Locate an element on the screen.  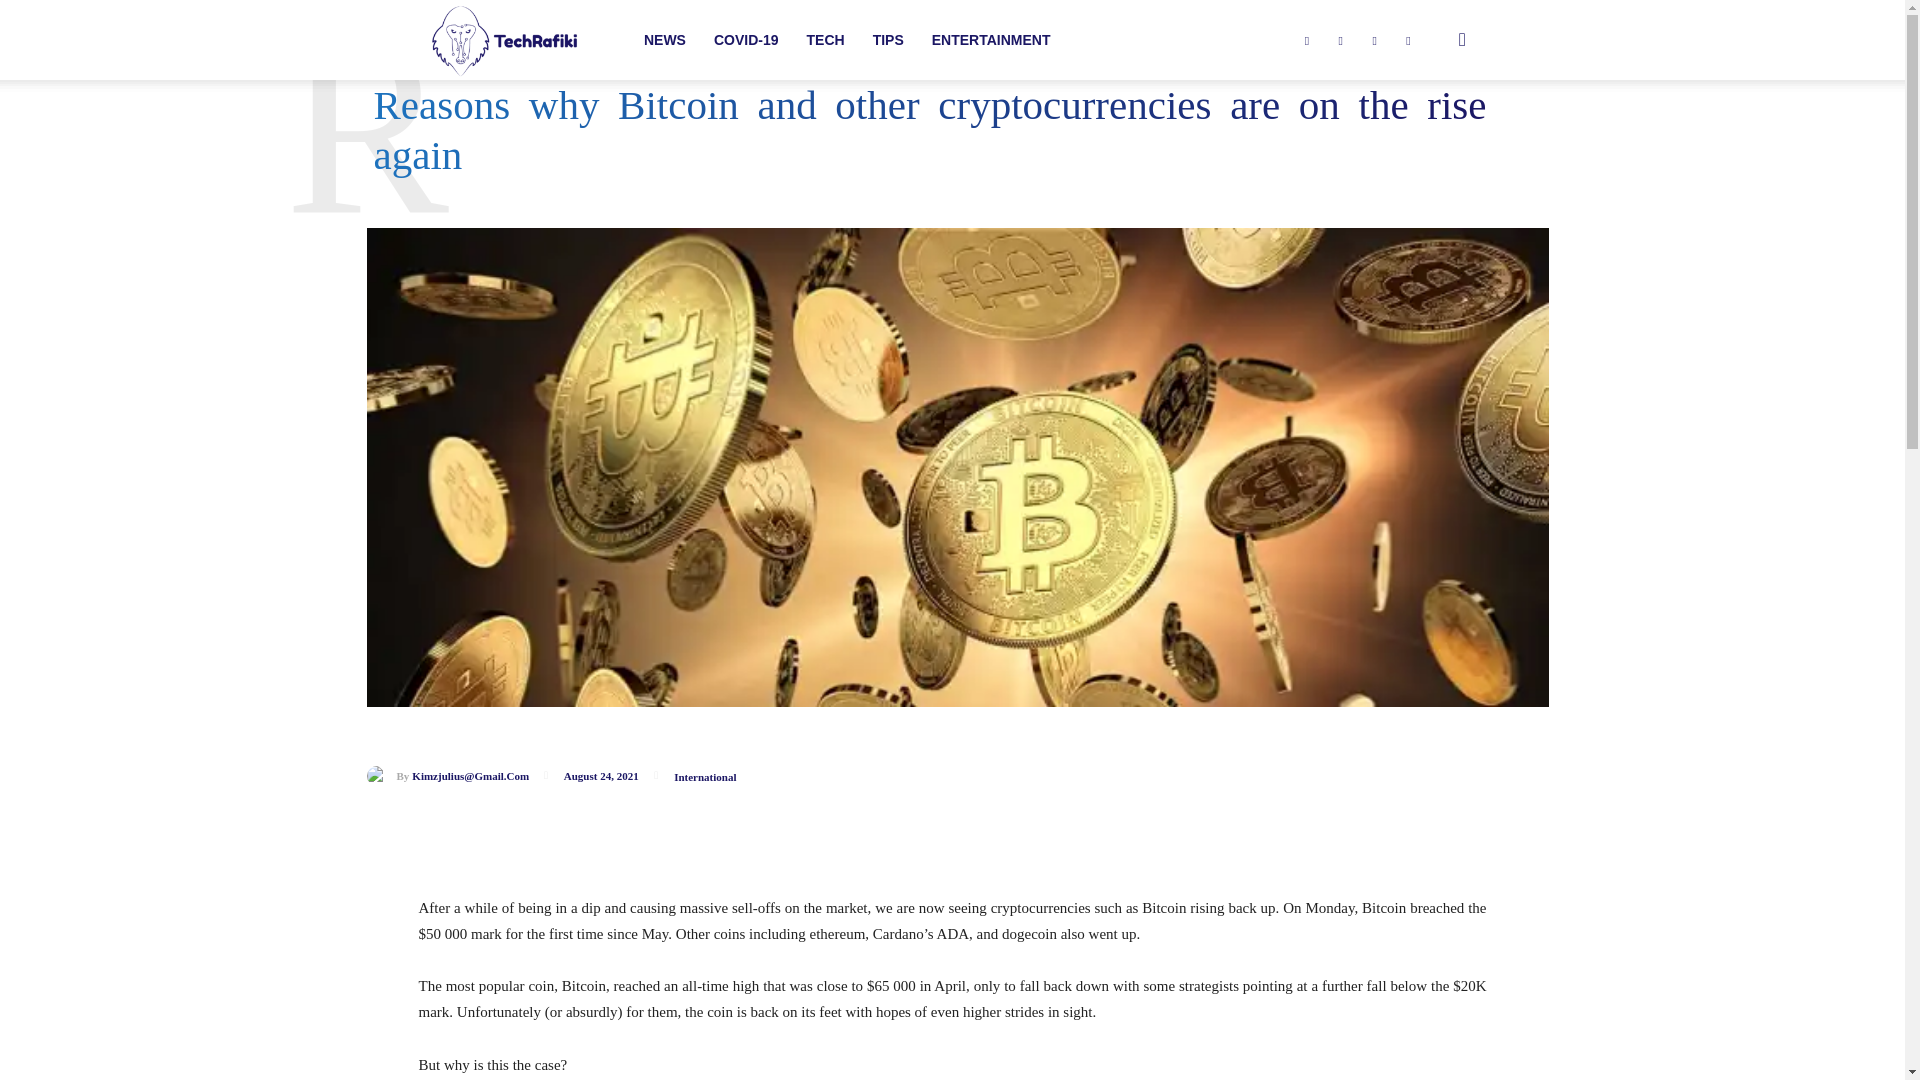
Search is located at coordinates (1430, 136).